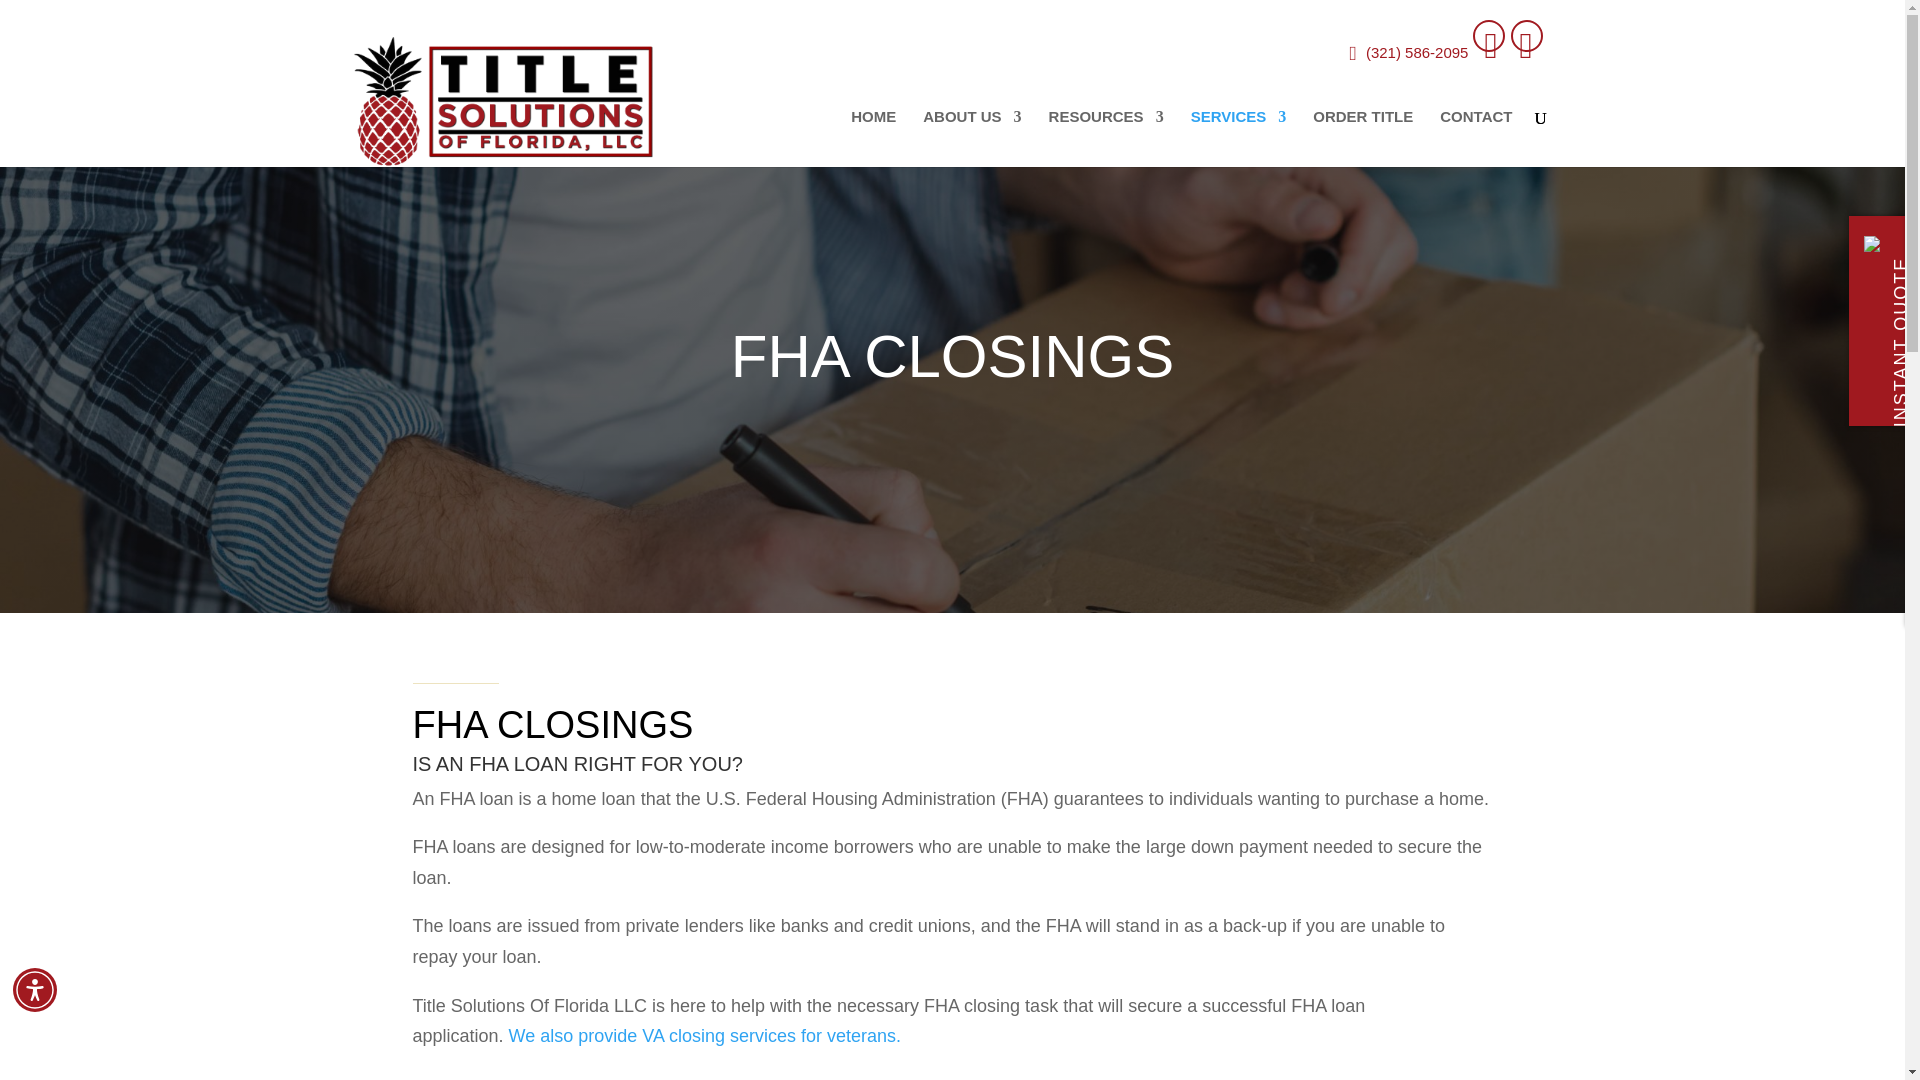  I want to click on Facebook, so click(1488, 36).